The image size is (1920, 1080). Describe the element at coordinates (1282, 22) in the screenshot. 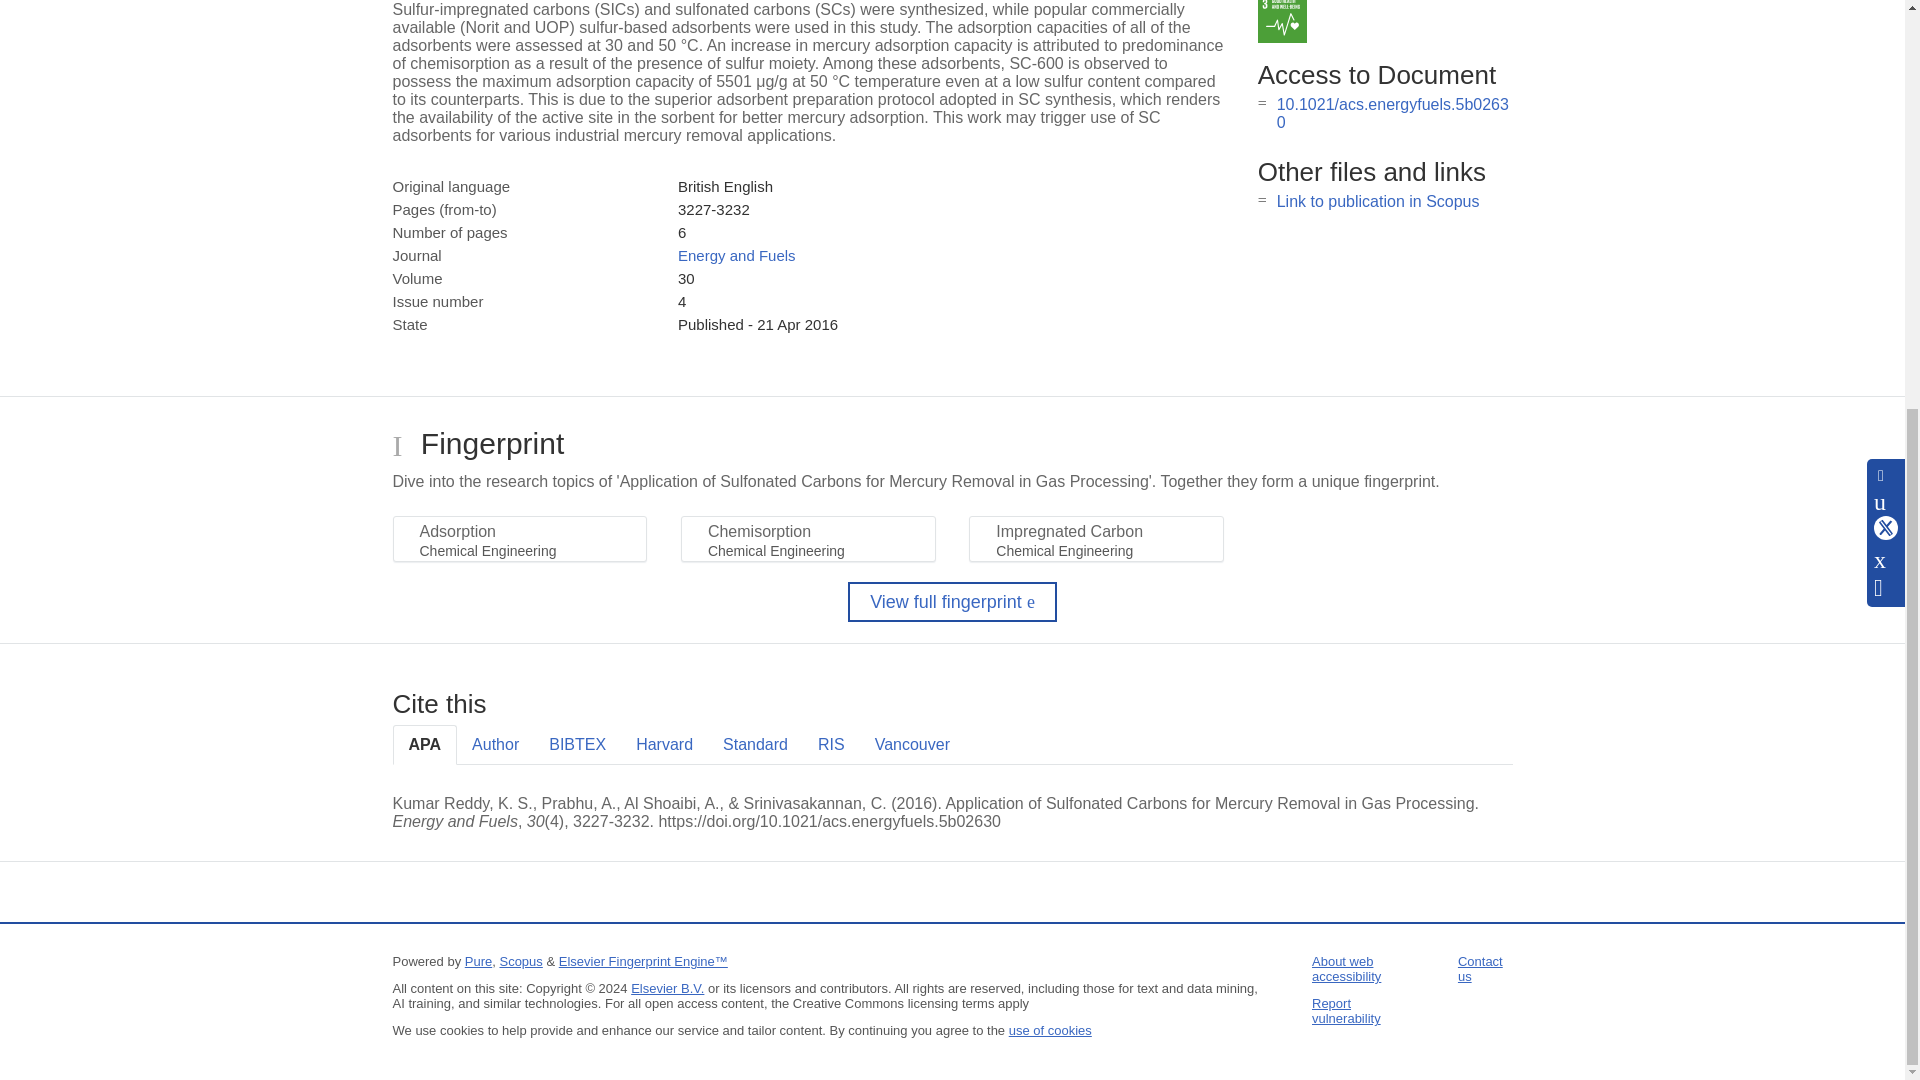

I see `SDG 3 - Good Health and Well-being` at that location.